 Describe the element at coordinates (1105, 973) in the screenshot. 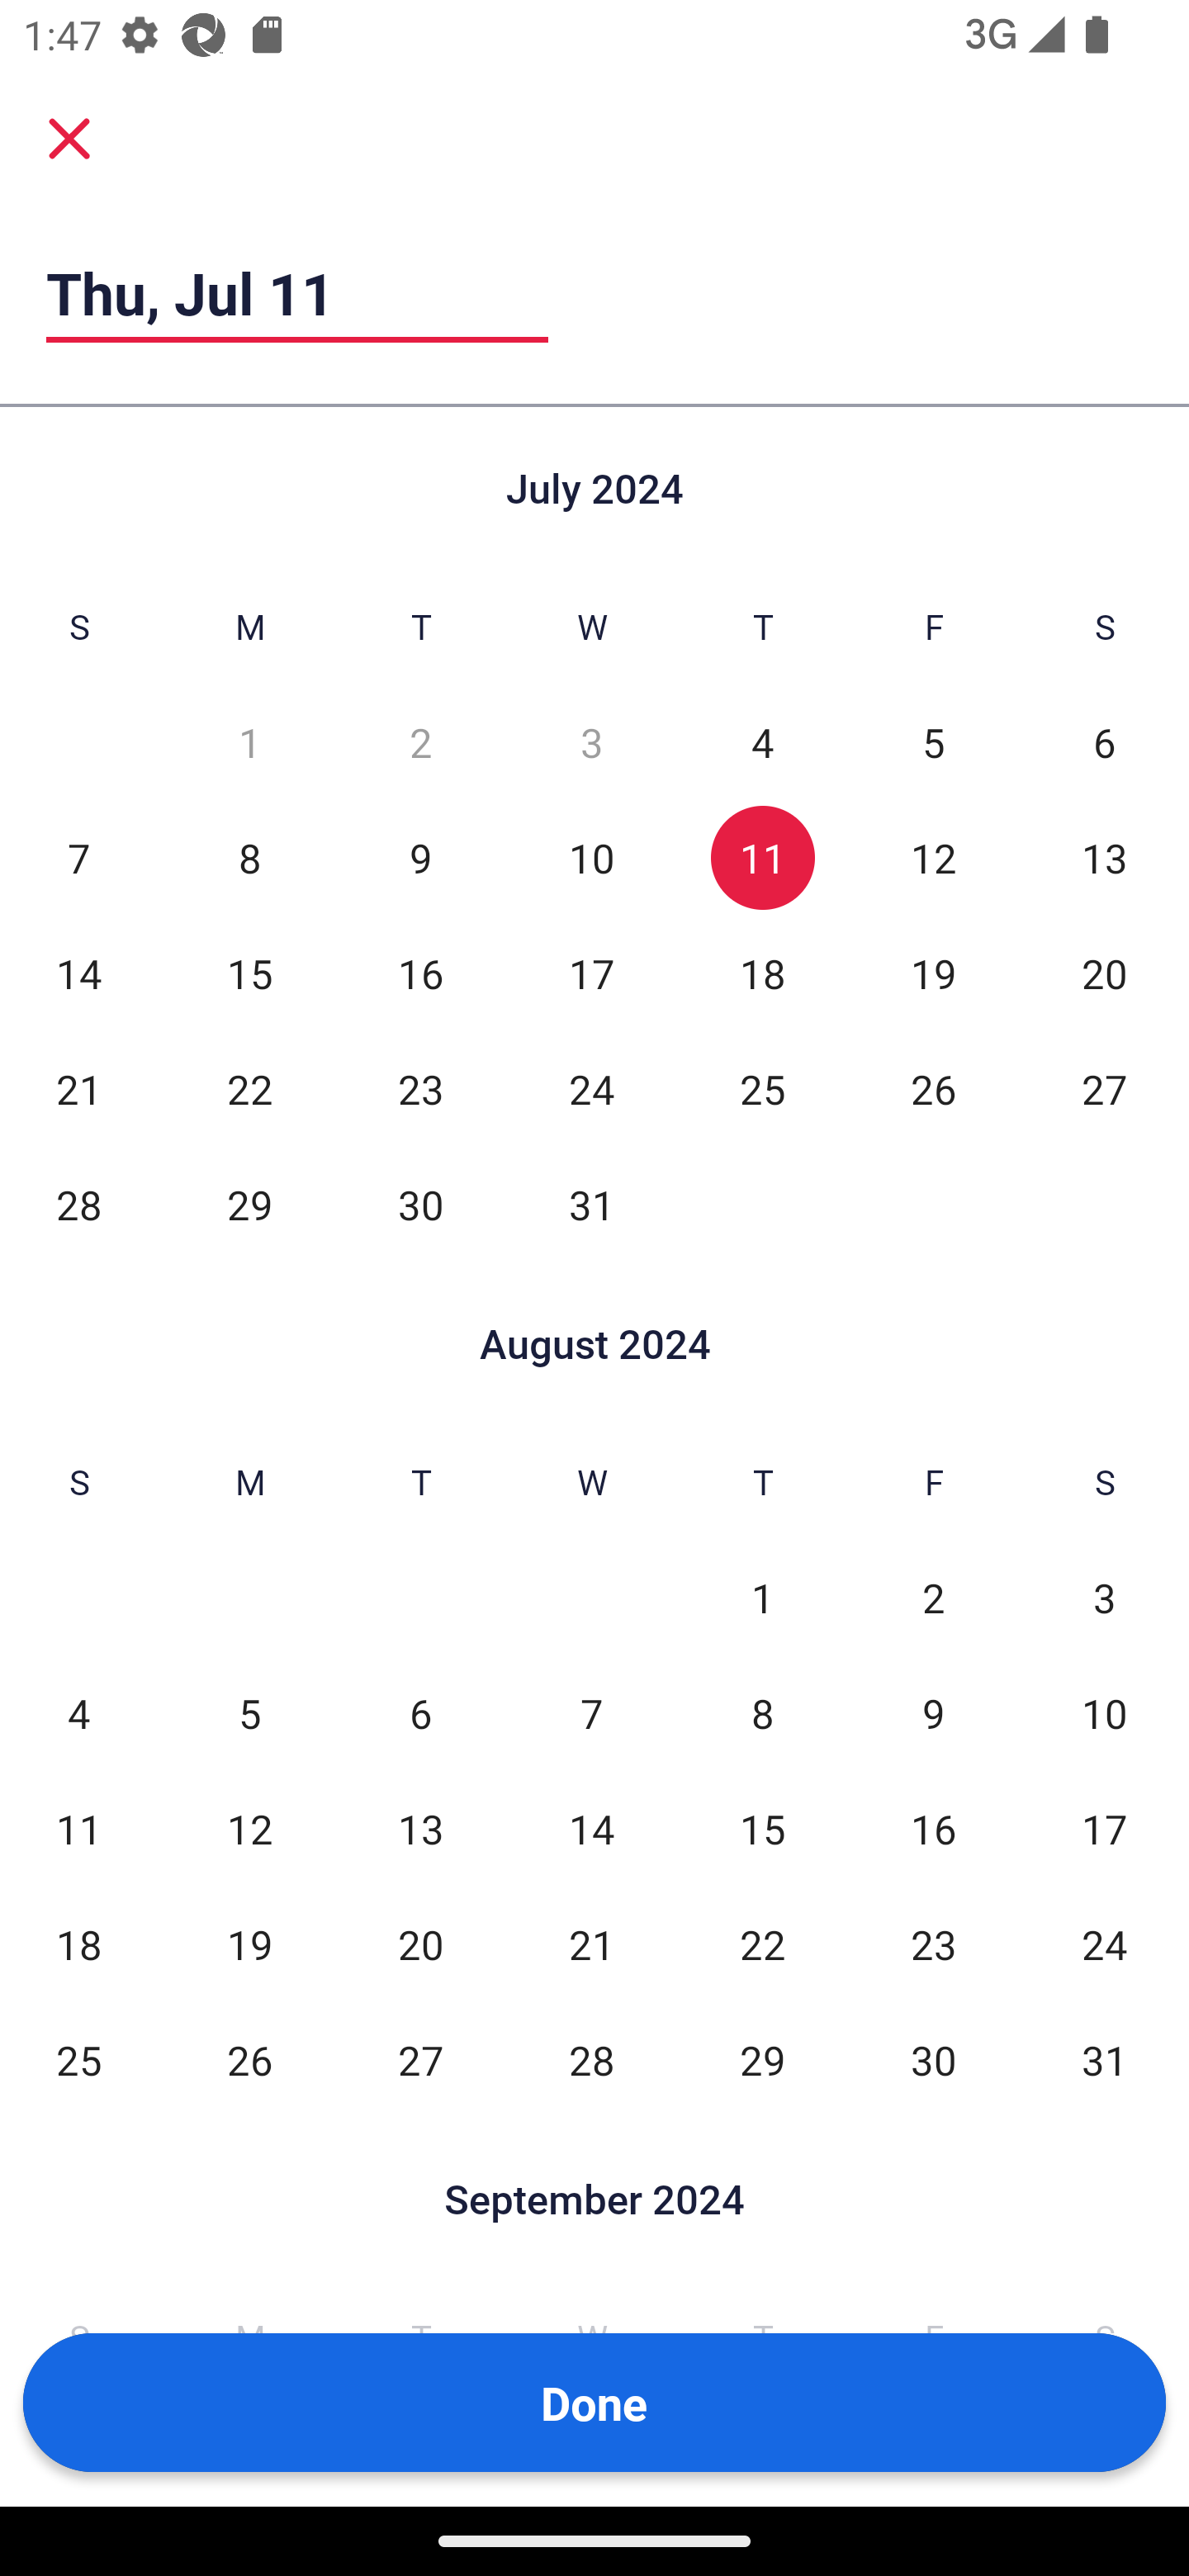

I see `20 Sat, Jul 20, Not Selected` at that location.